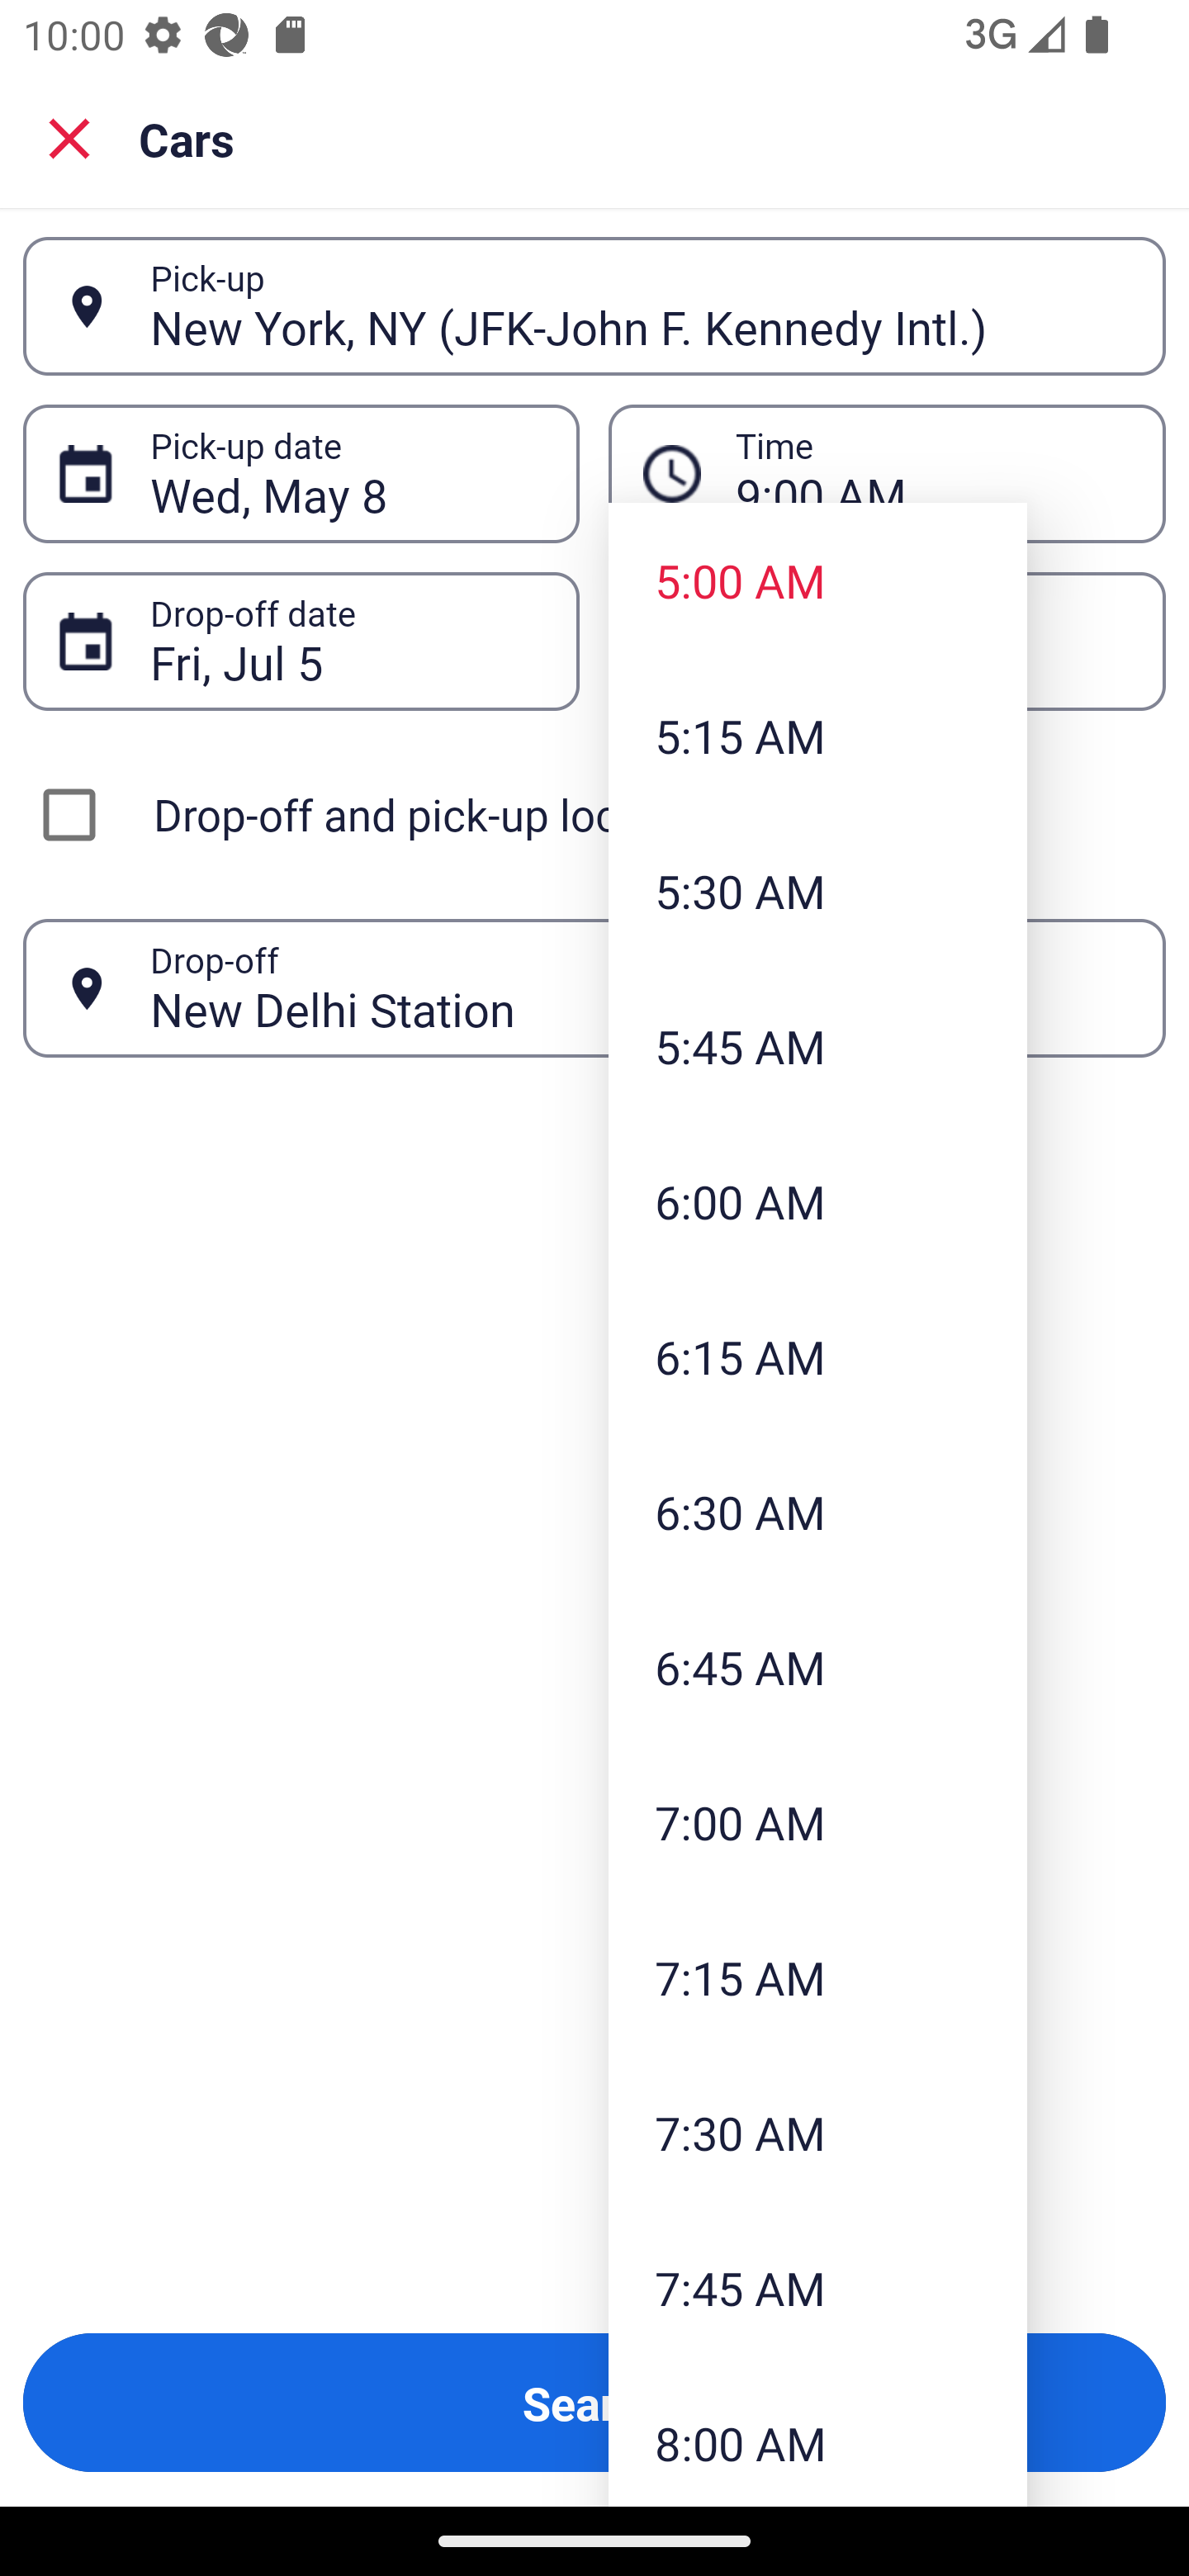  Describe the element at coordinates (817, 1666) in the screenshot. I see `6:45 AM` at that location.